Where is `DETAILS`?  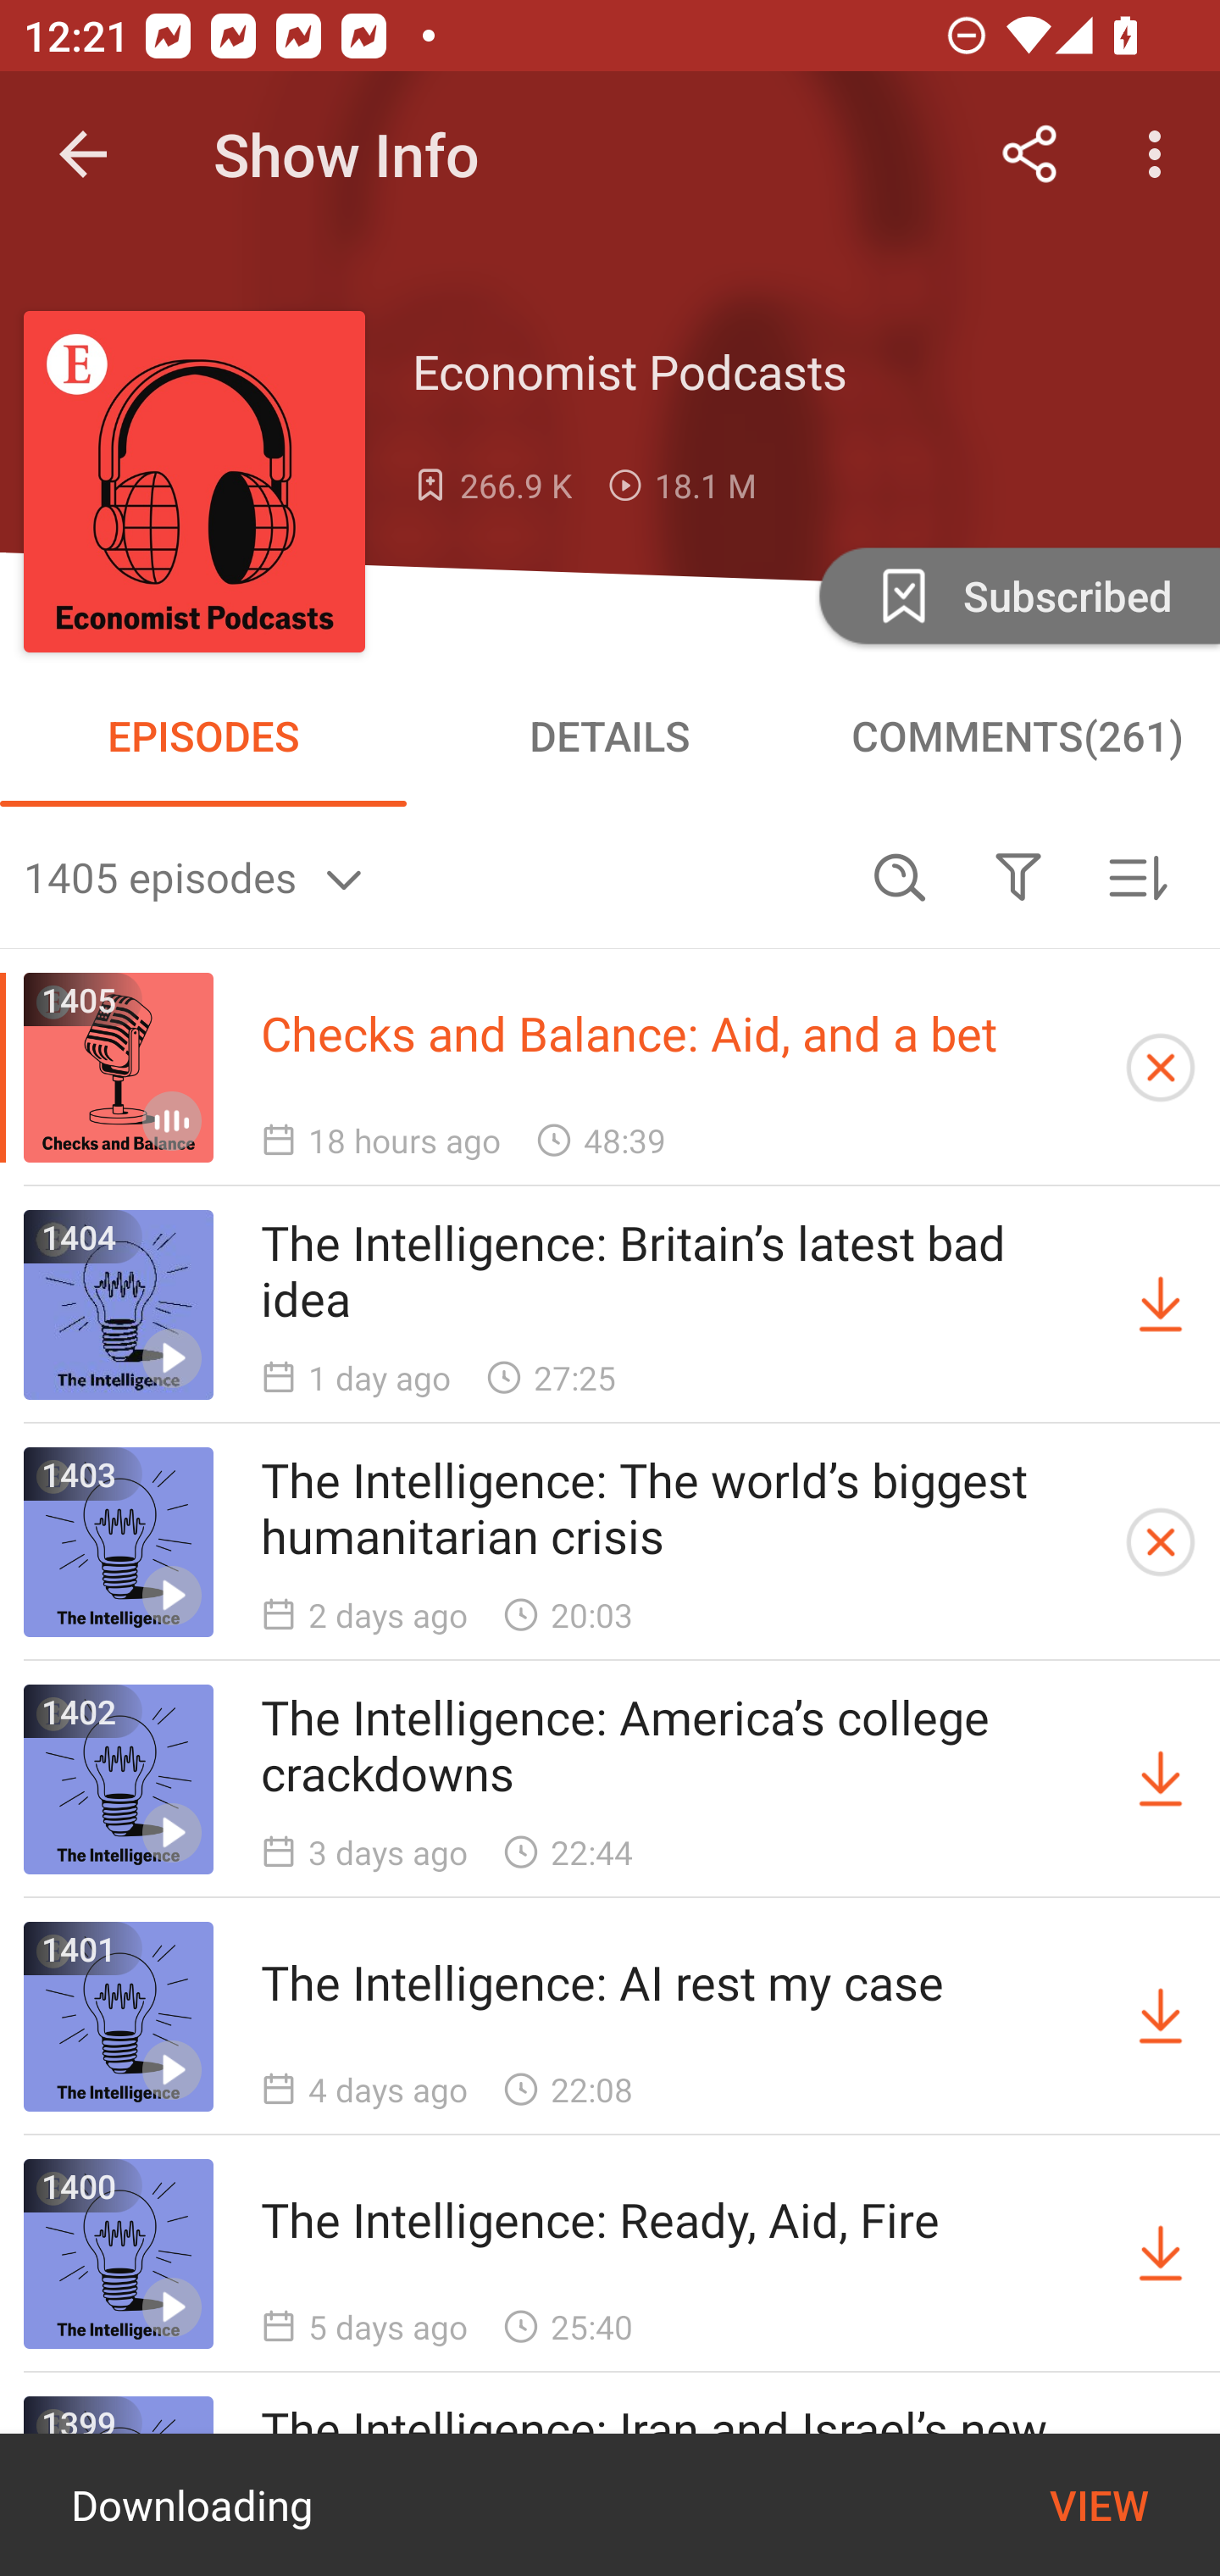
DETAILS is located at coordinates (610, 736).